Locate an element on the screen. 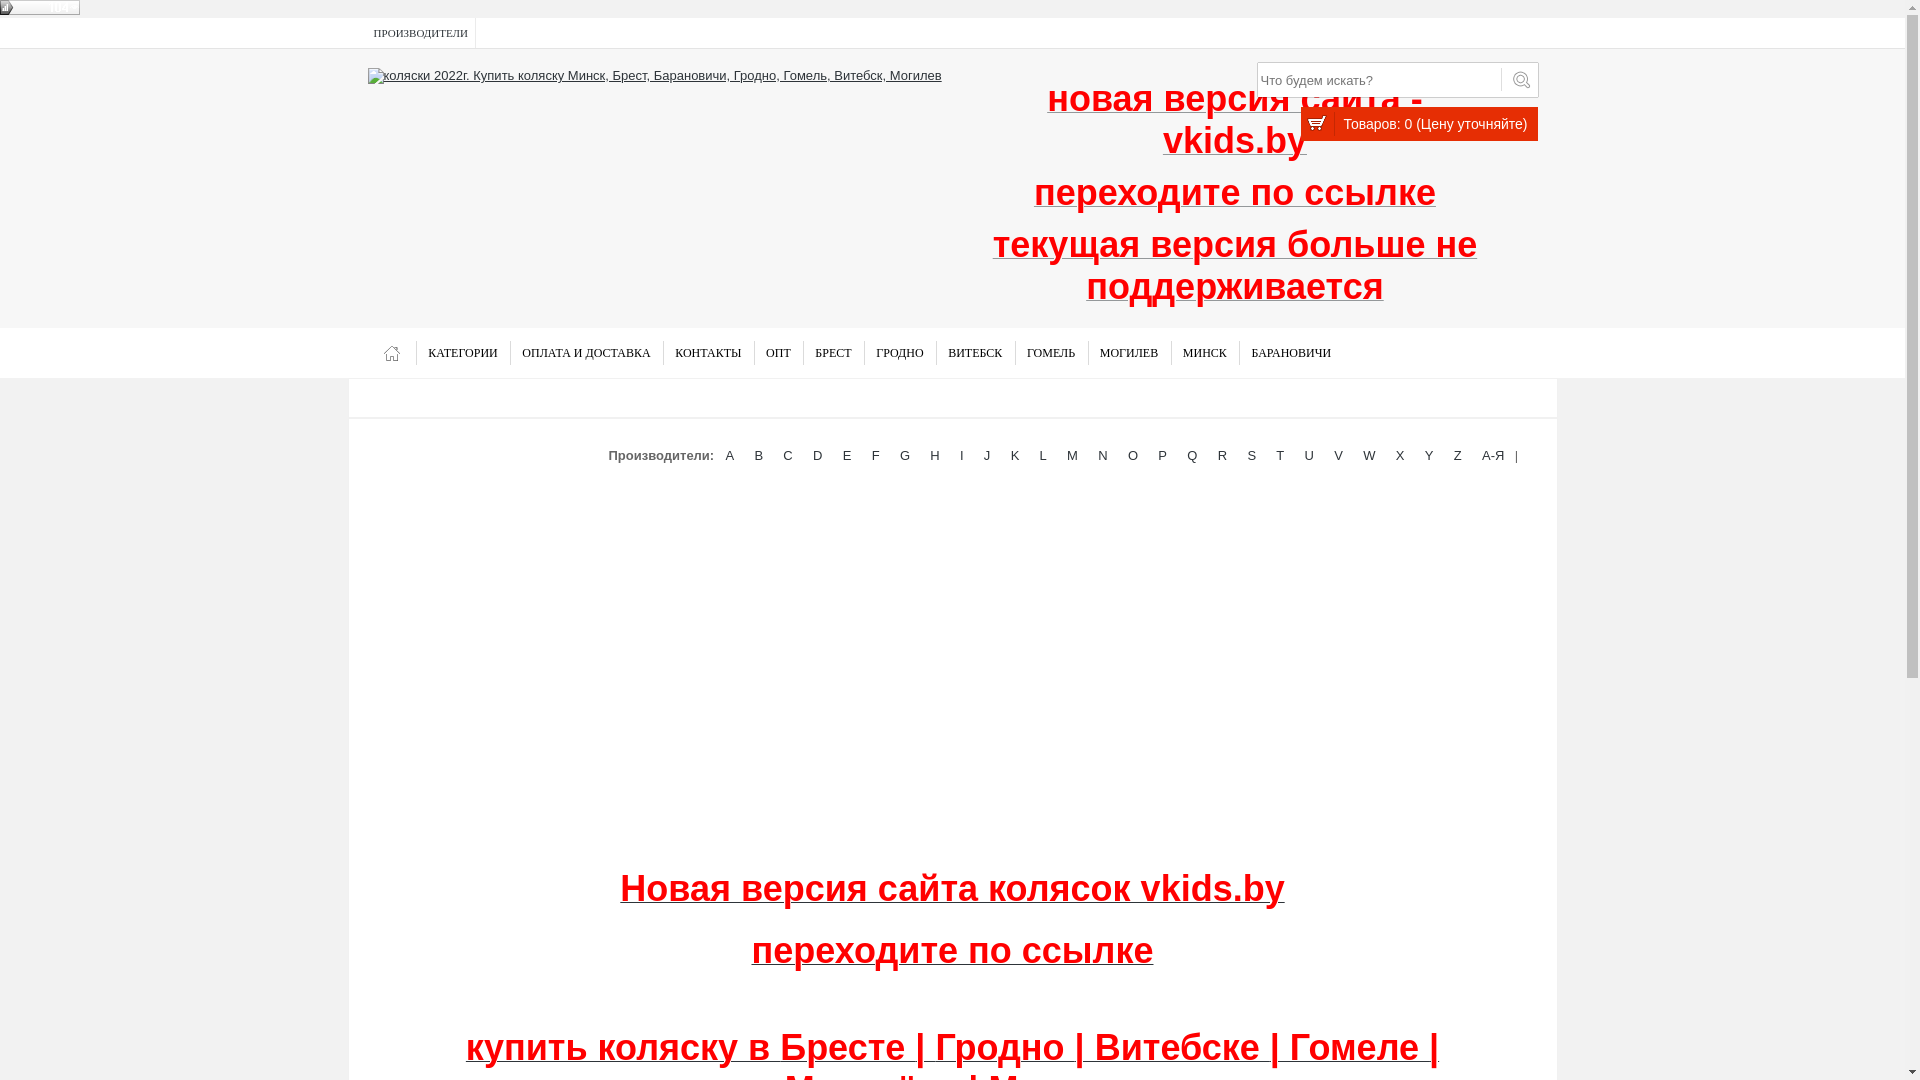  V is located at coordinates (1338, 456).